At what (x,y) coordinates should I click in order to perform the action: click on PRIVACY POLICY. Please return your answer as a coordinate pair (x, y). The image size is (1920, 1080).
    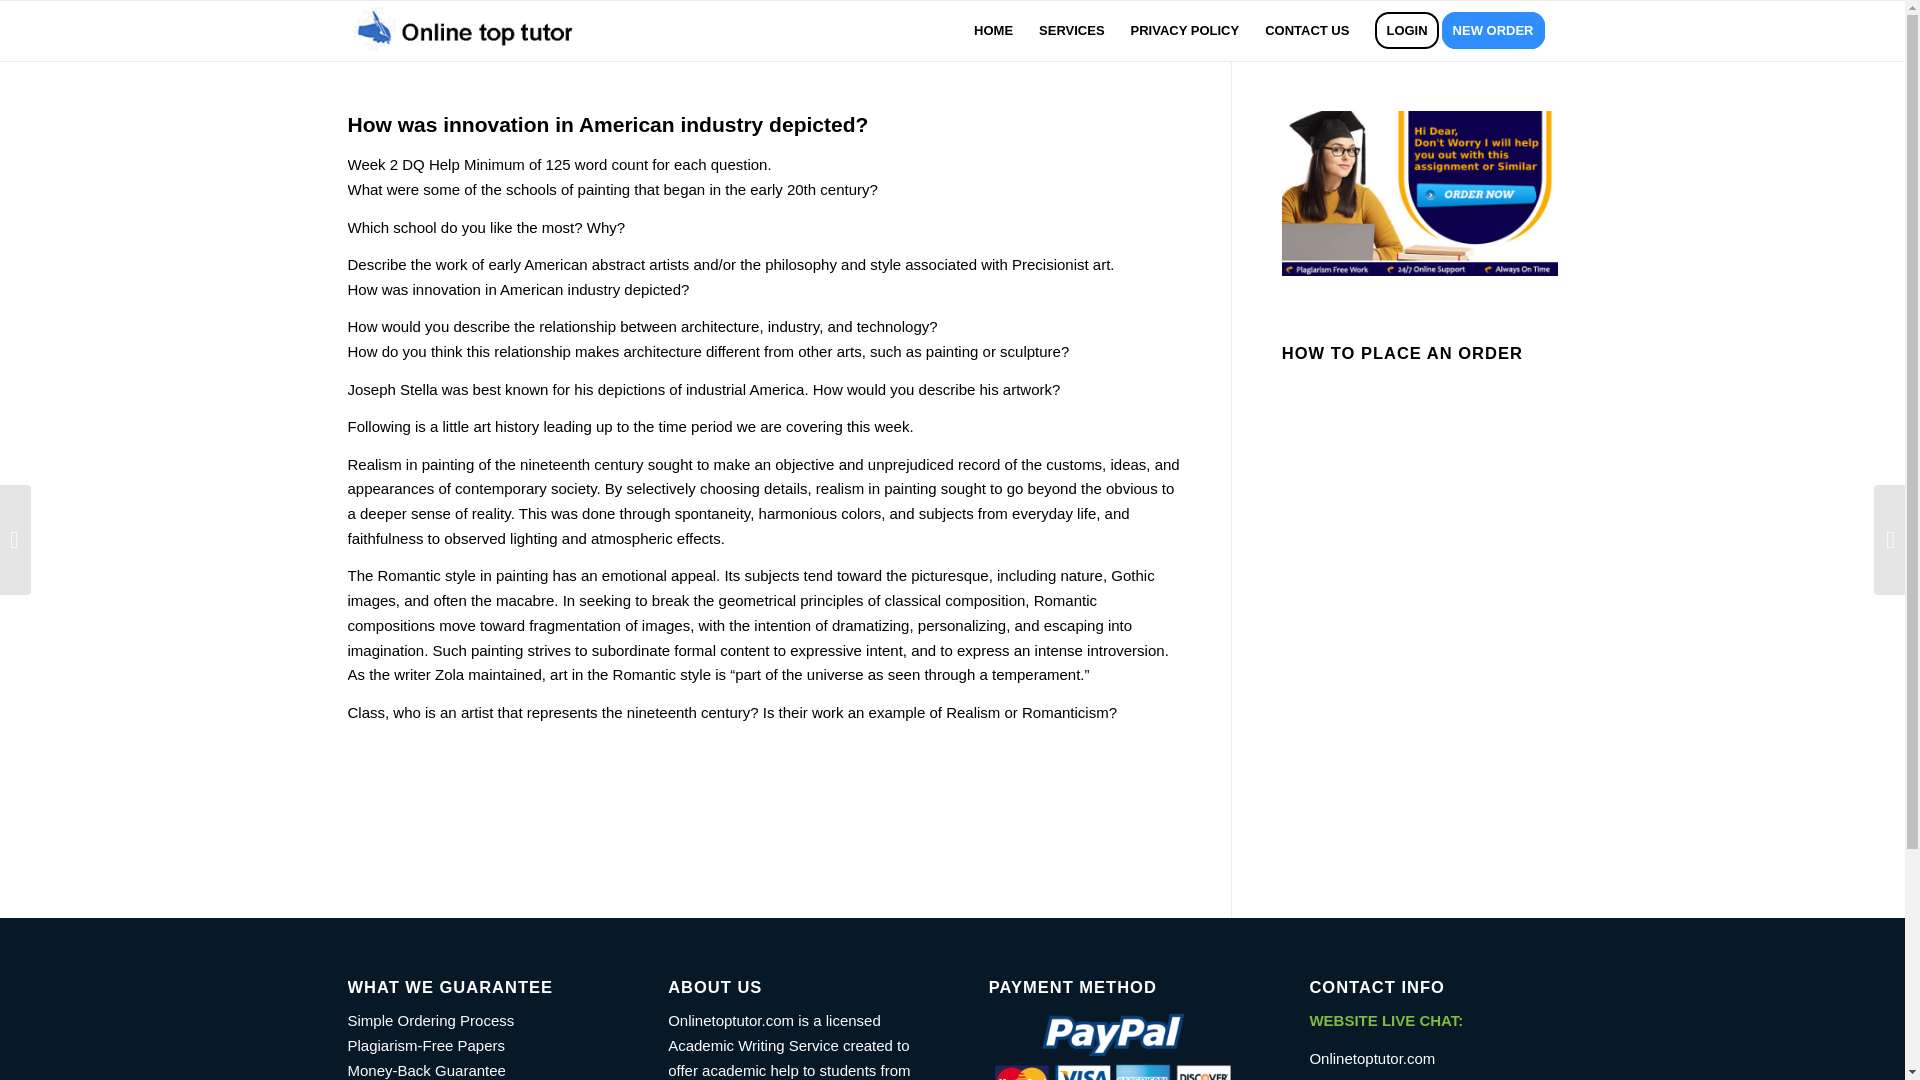
    Looking at the image, I should click on (1185, 30).